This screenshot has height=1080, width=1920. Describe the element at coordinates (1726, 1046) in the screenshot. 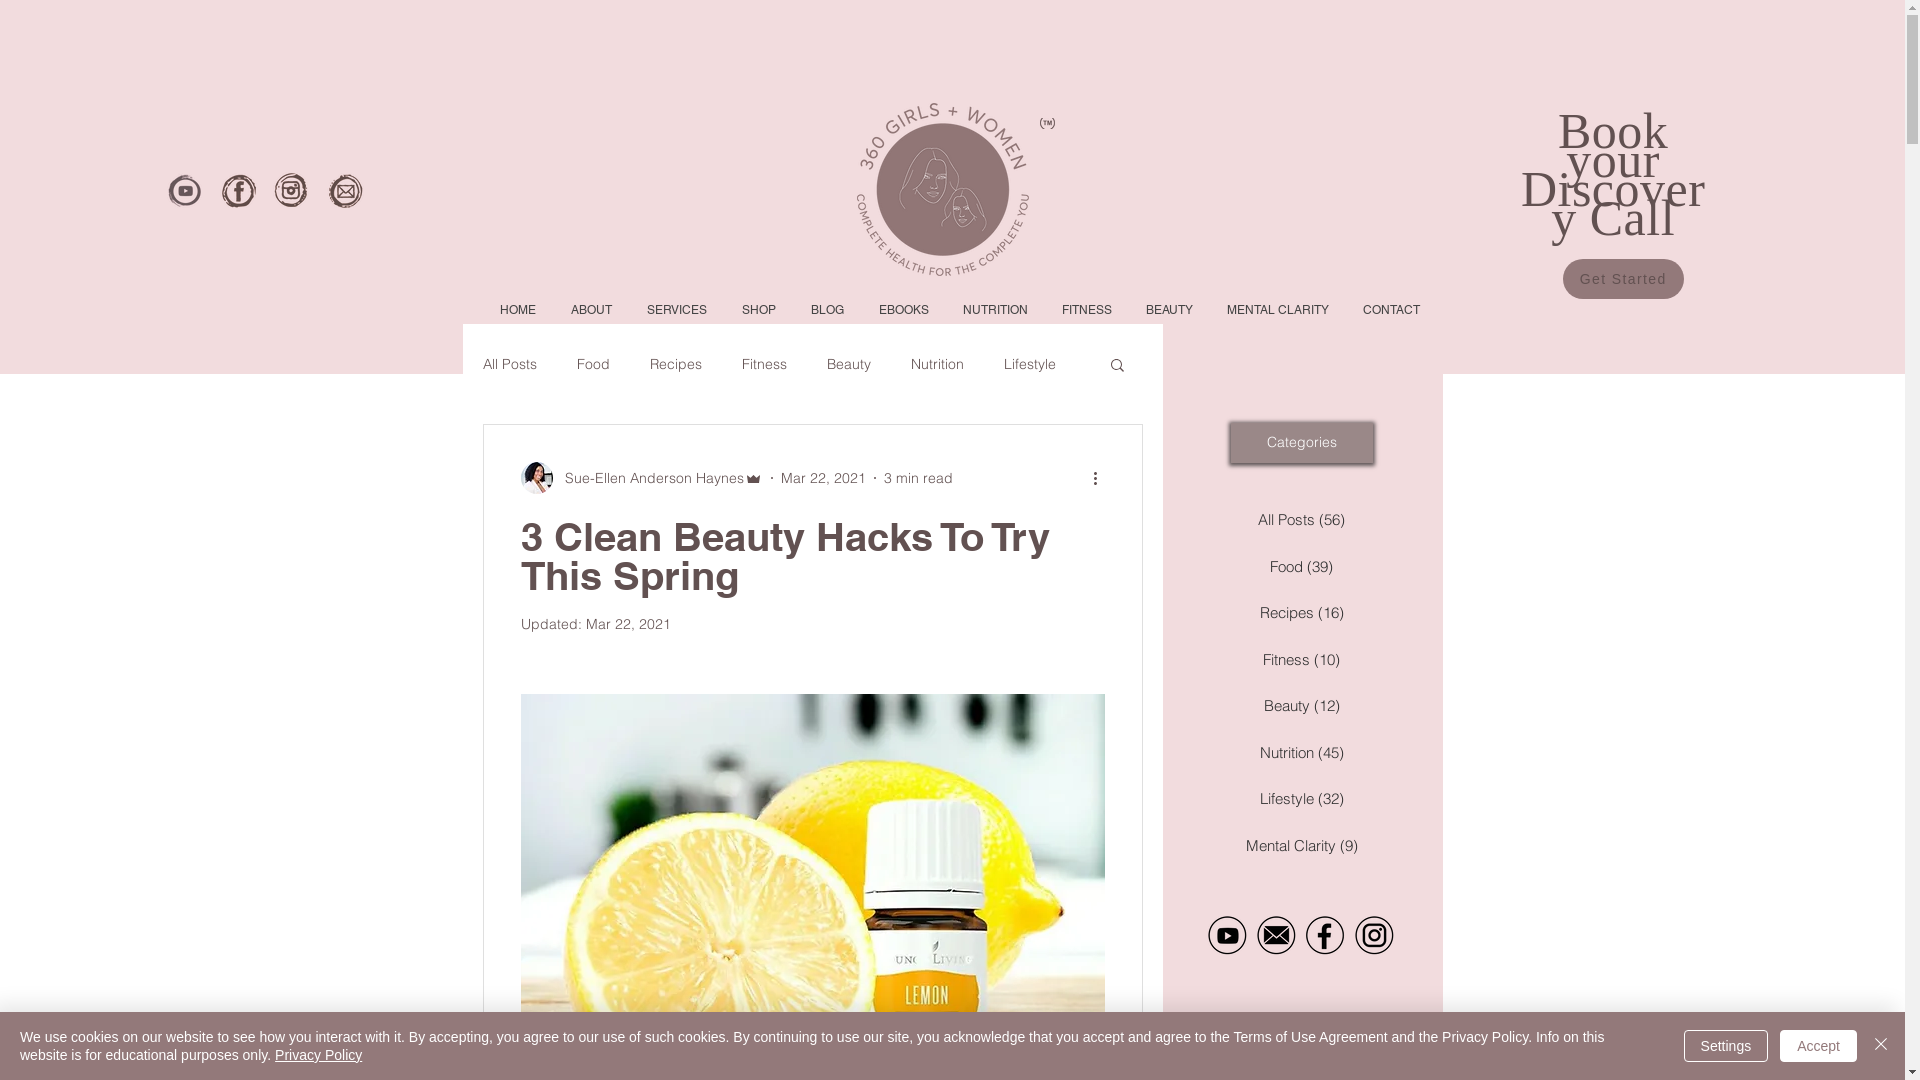

I see `Settings` at that location.